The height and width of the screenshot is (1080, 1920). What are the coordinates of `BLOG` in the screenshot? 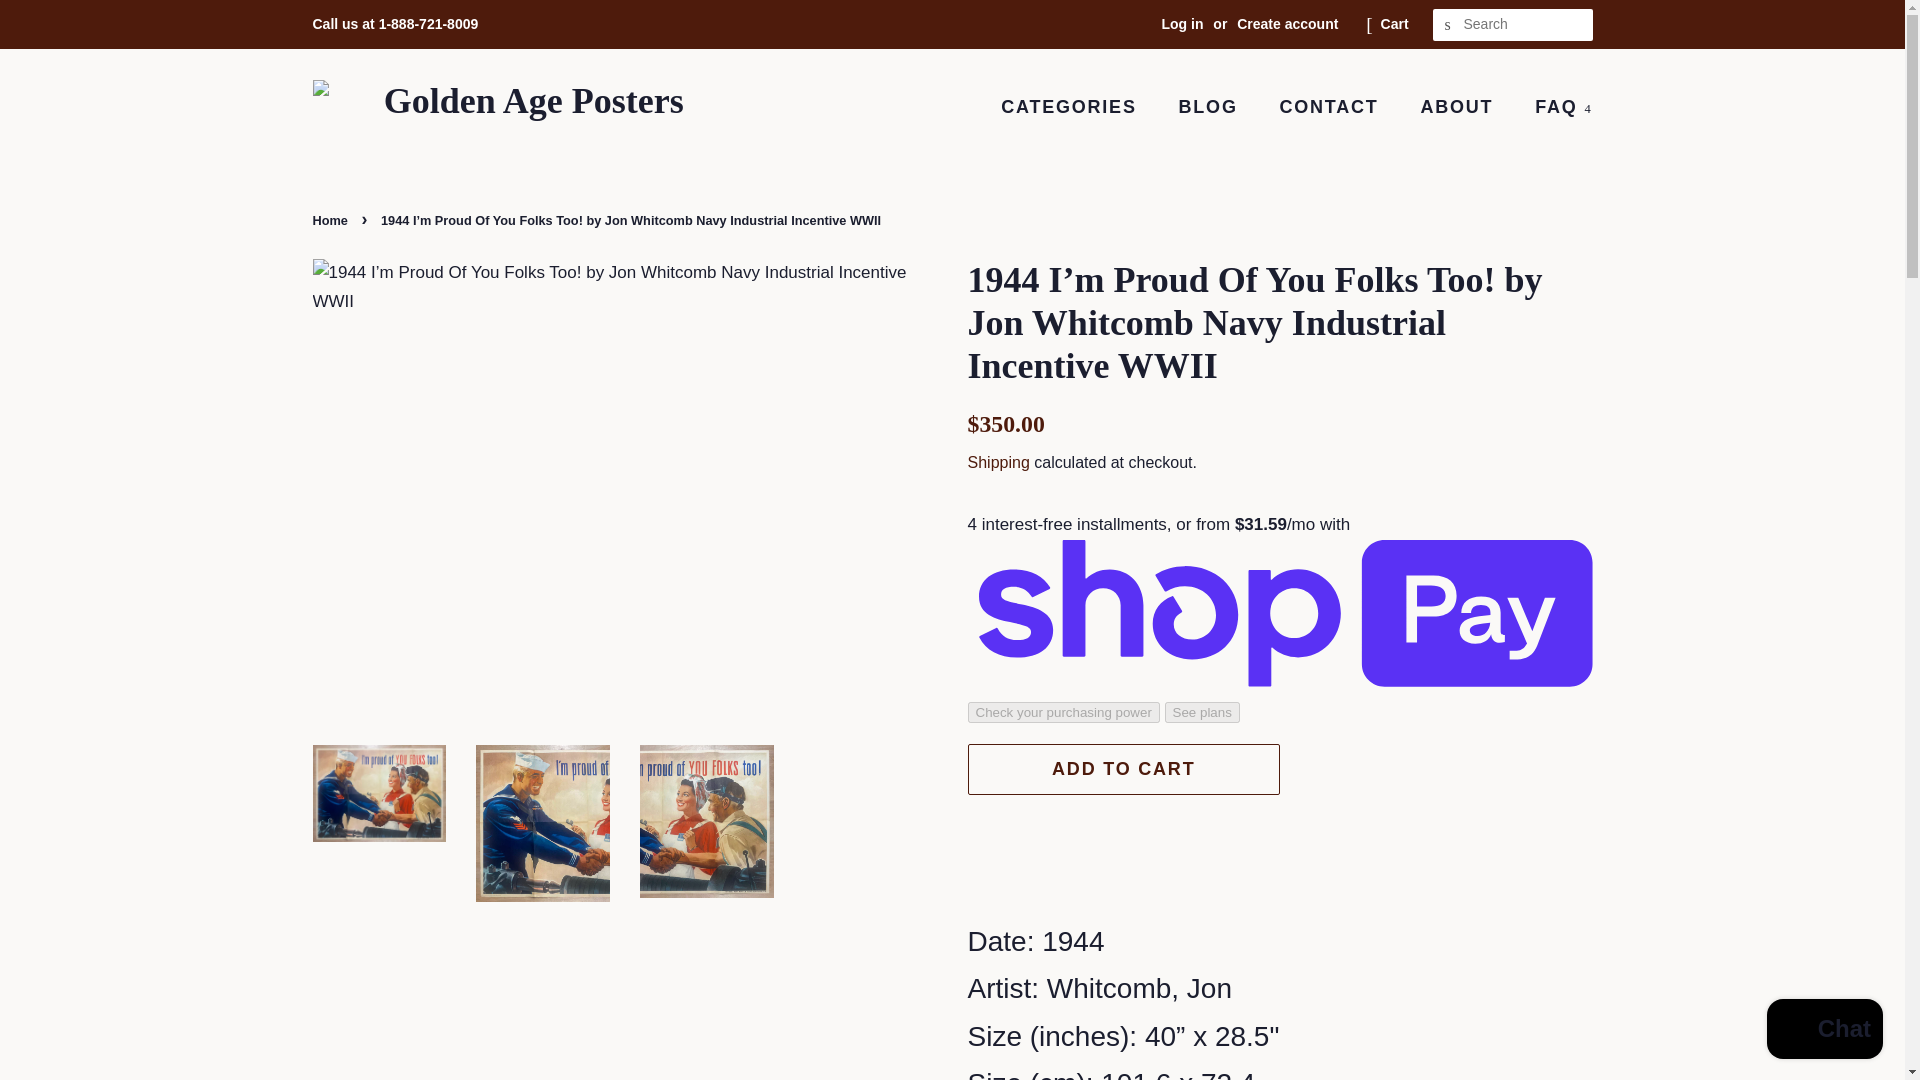 It's located at (1210, 106).